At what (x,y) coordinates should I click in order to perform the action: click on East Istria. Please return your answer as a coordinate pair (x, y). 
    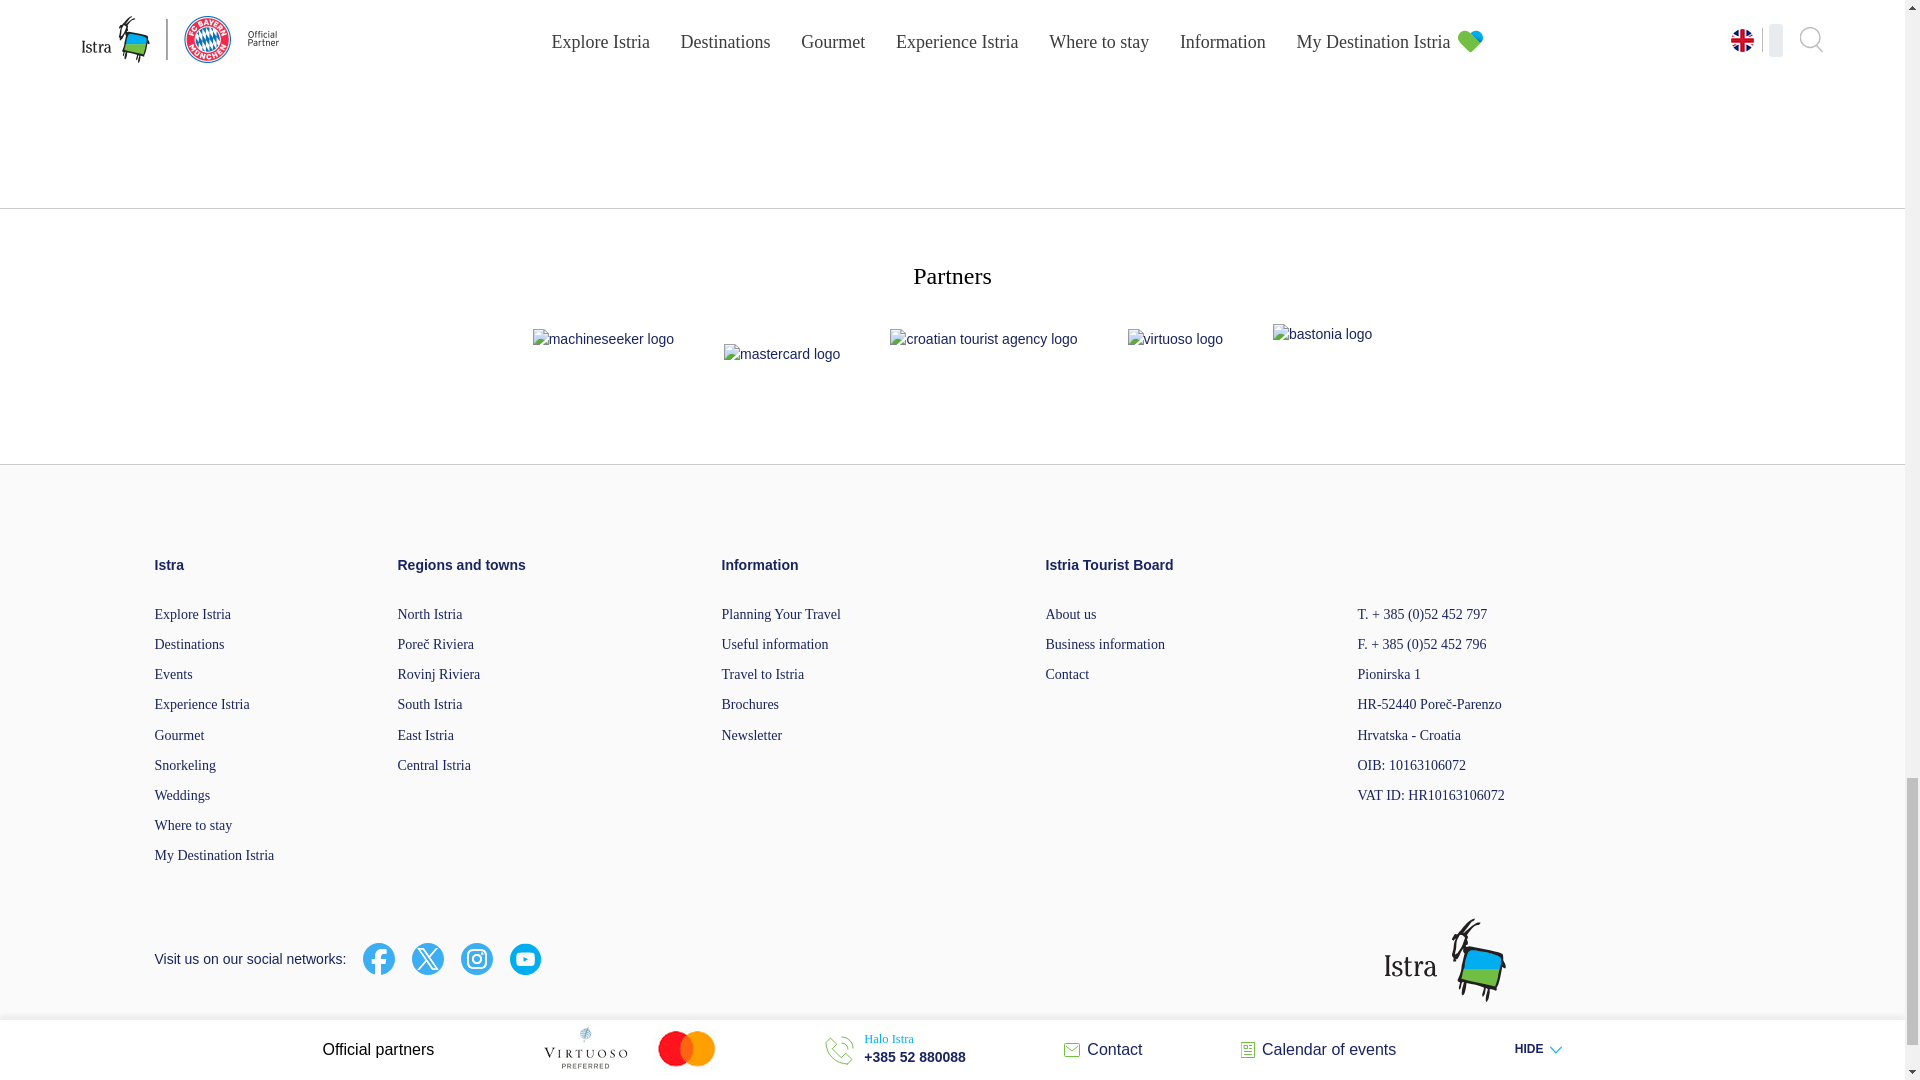
    Looking at the image, I should click on (425, 735).